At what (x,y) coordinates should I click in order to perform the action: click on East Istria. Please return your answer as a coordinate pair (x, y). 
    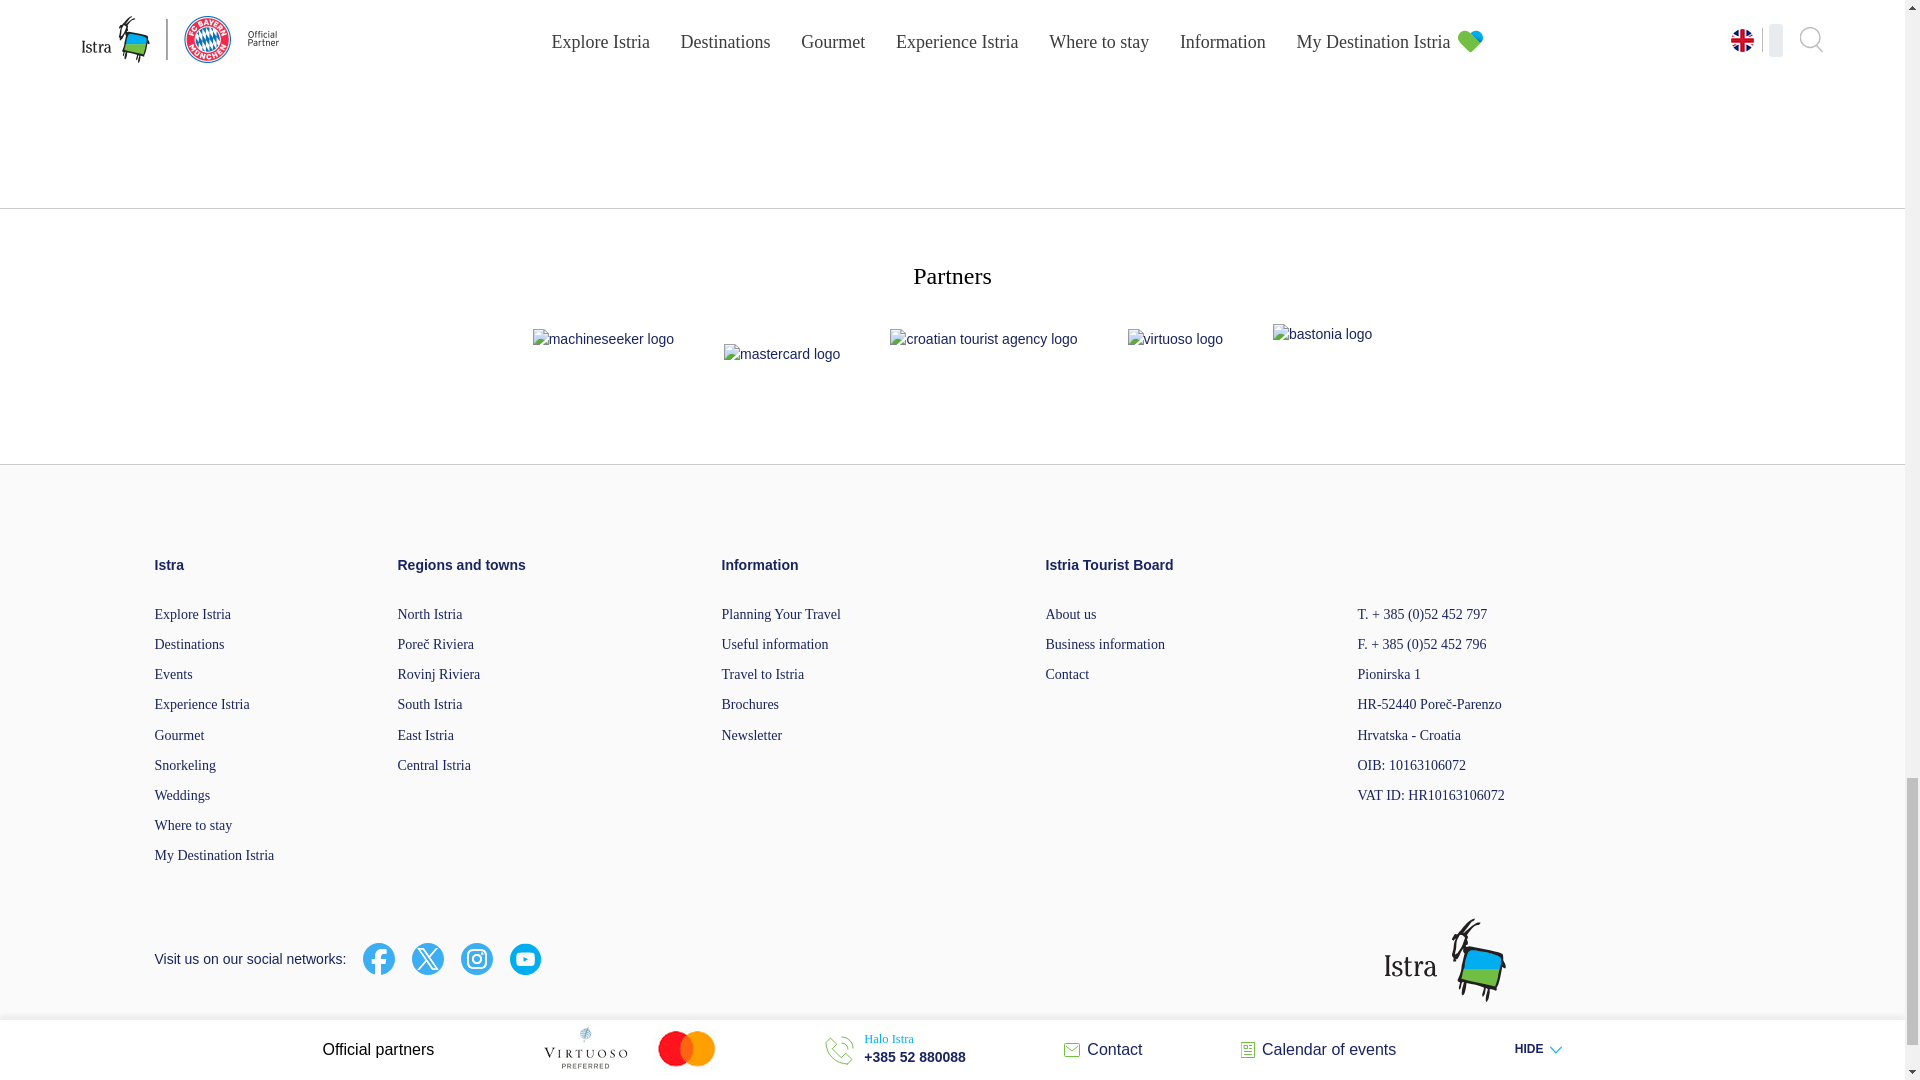
    Looking at the image, I should click on (425, 735).